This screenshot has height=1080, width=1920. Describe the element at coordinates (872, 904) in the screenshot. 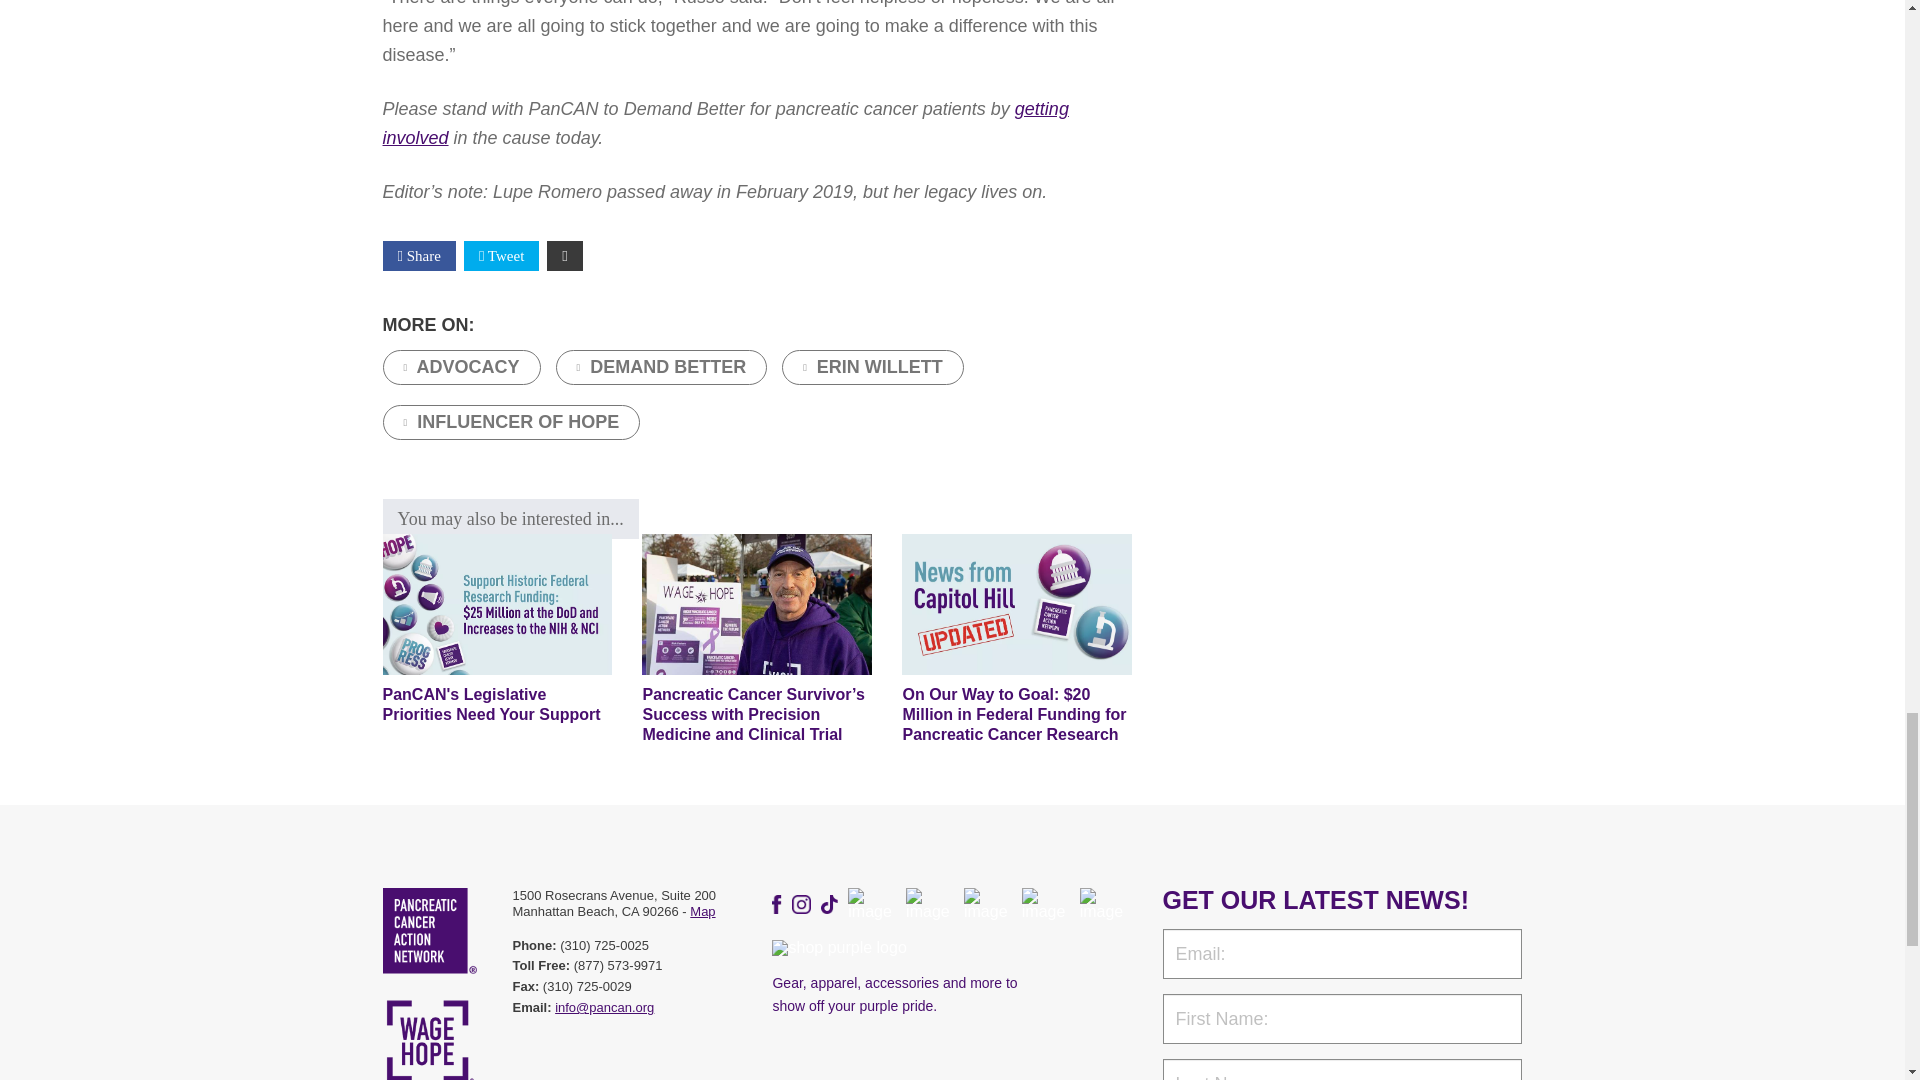

I see `Follow us on Threads` at that location.